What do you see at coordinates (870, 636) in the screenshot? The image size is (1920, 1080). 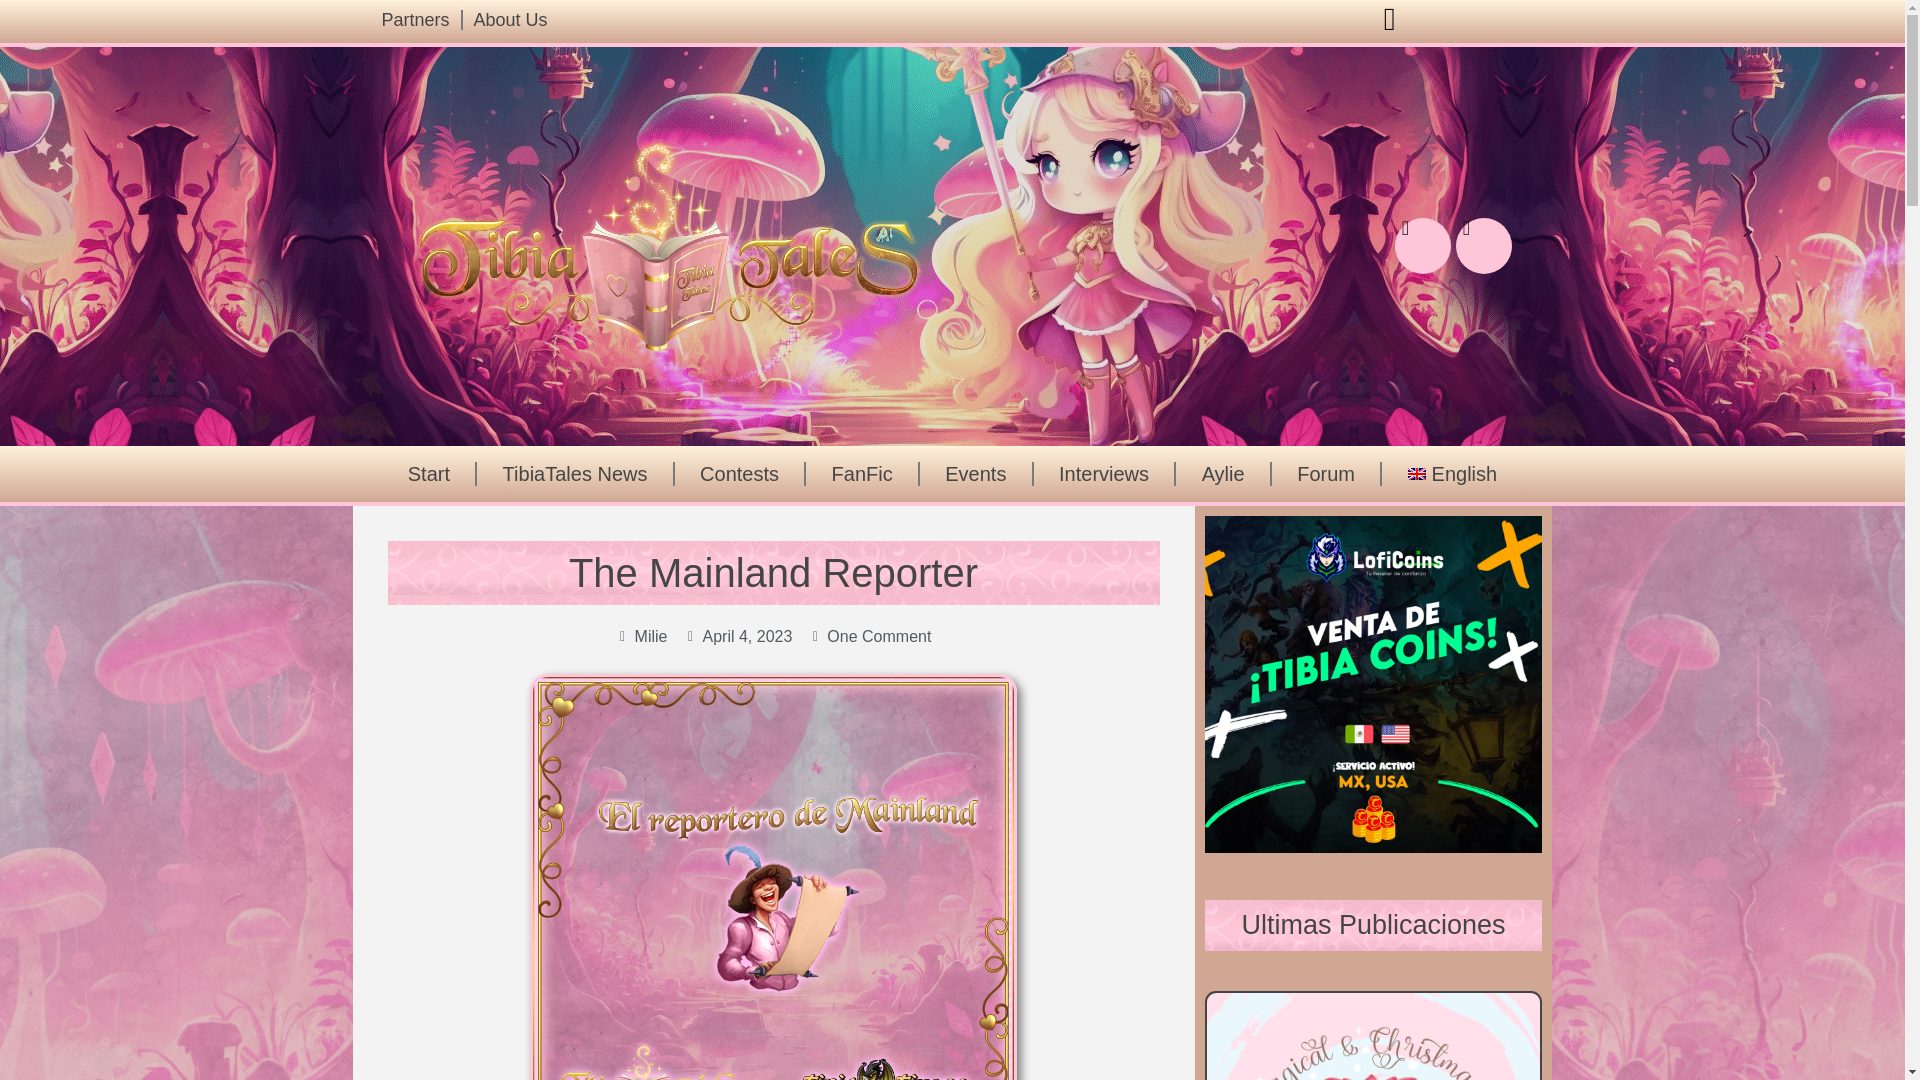 I see `One Comment` at bounding box center [870, 636].